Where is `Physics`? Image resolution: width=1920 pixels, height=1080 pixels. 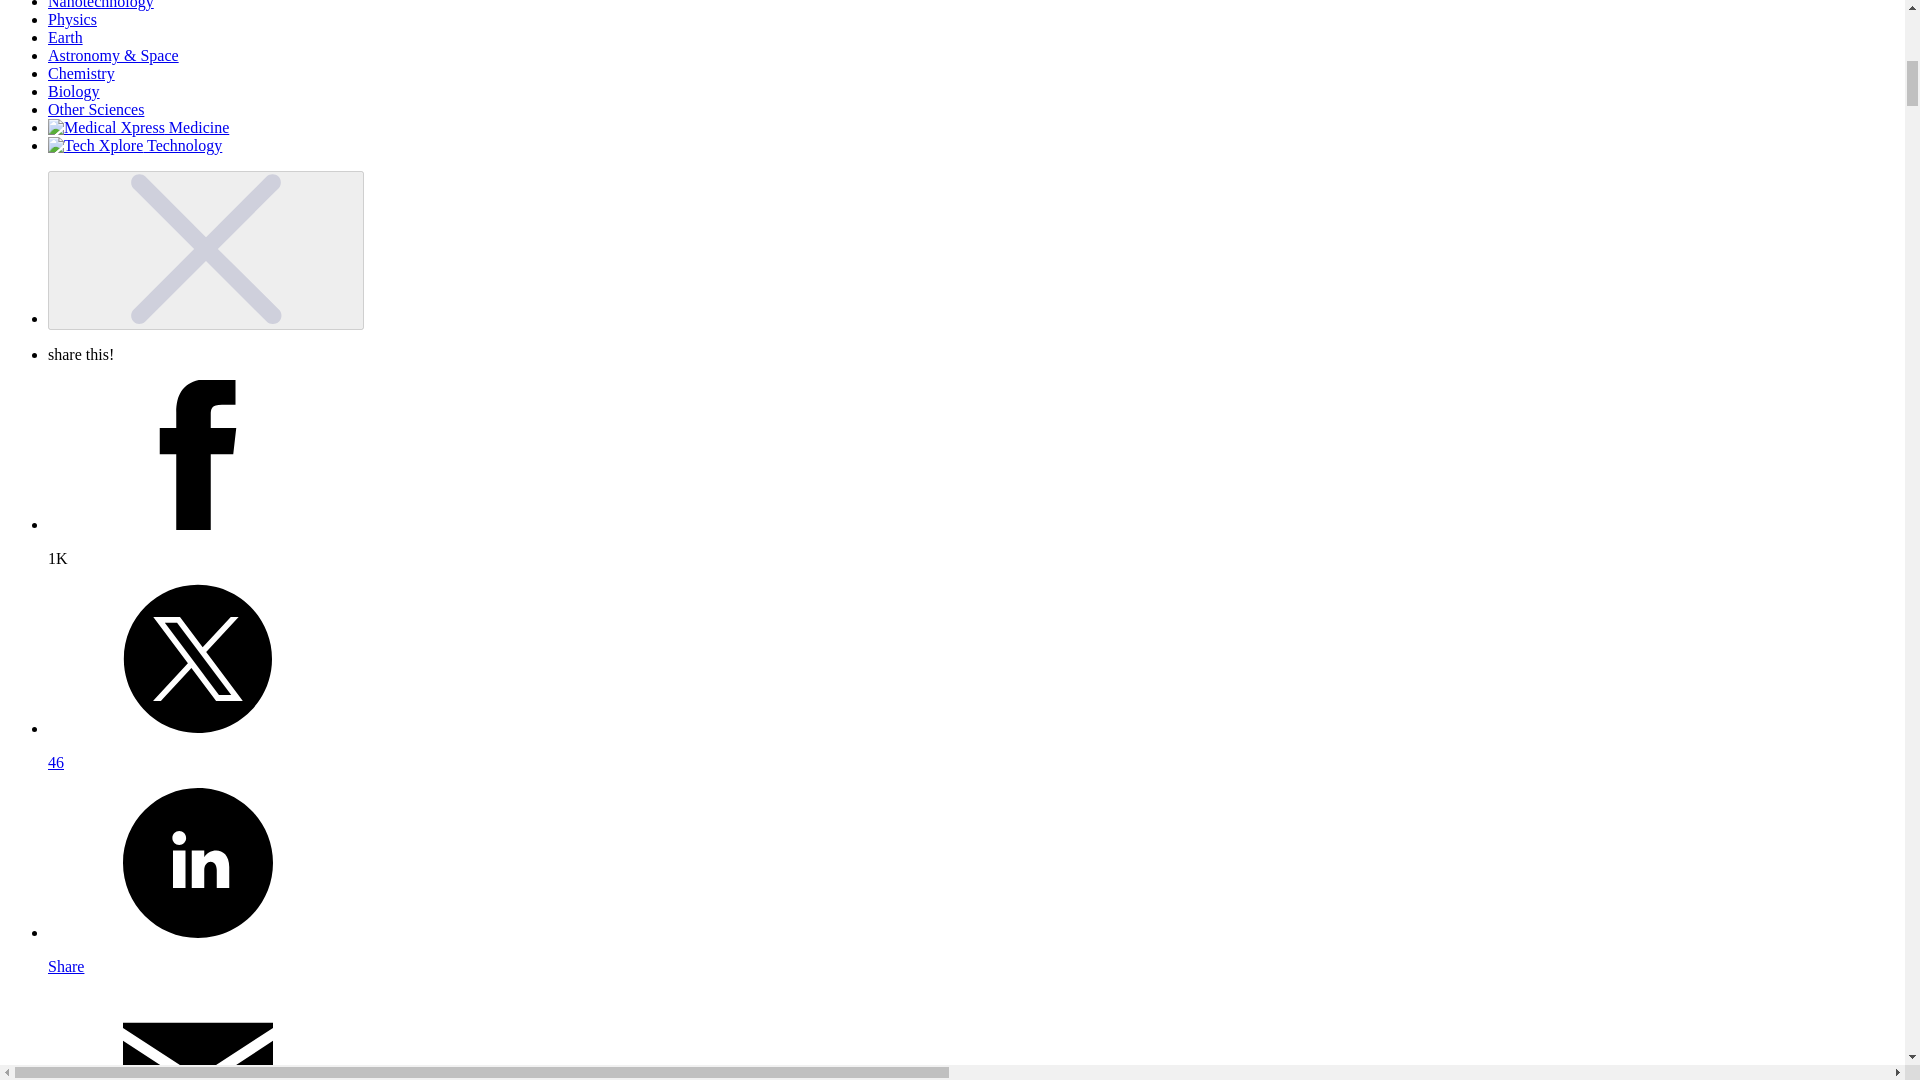 Physics is located at coordinates (72, 19).